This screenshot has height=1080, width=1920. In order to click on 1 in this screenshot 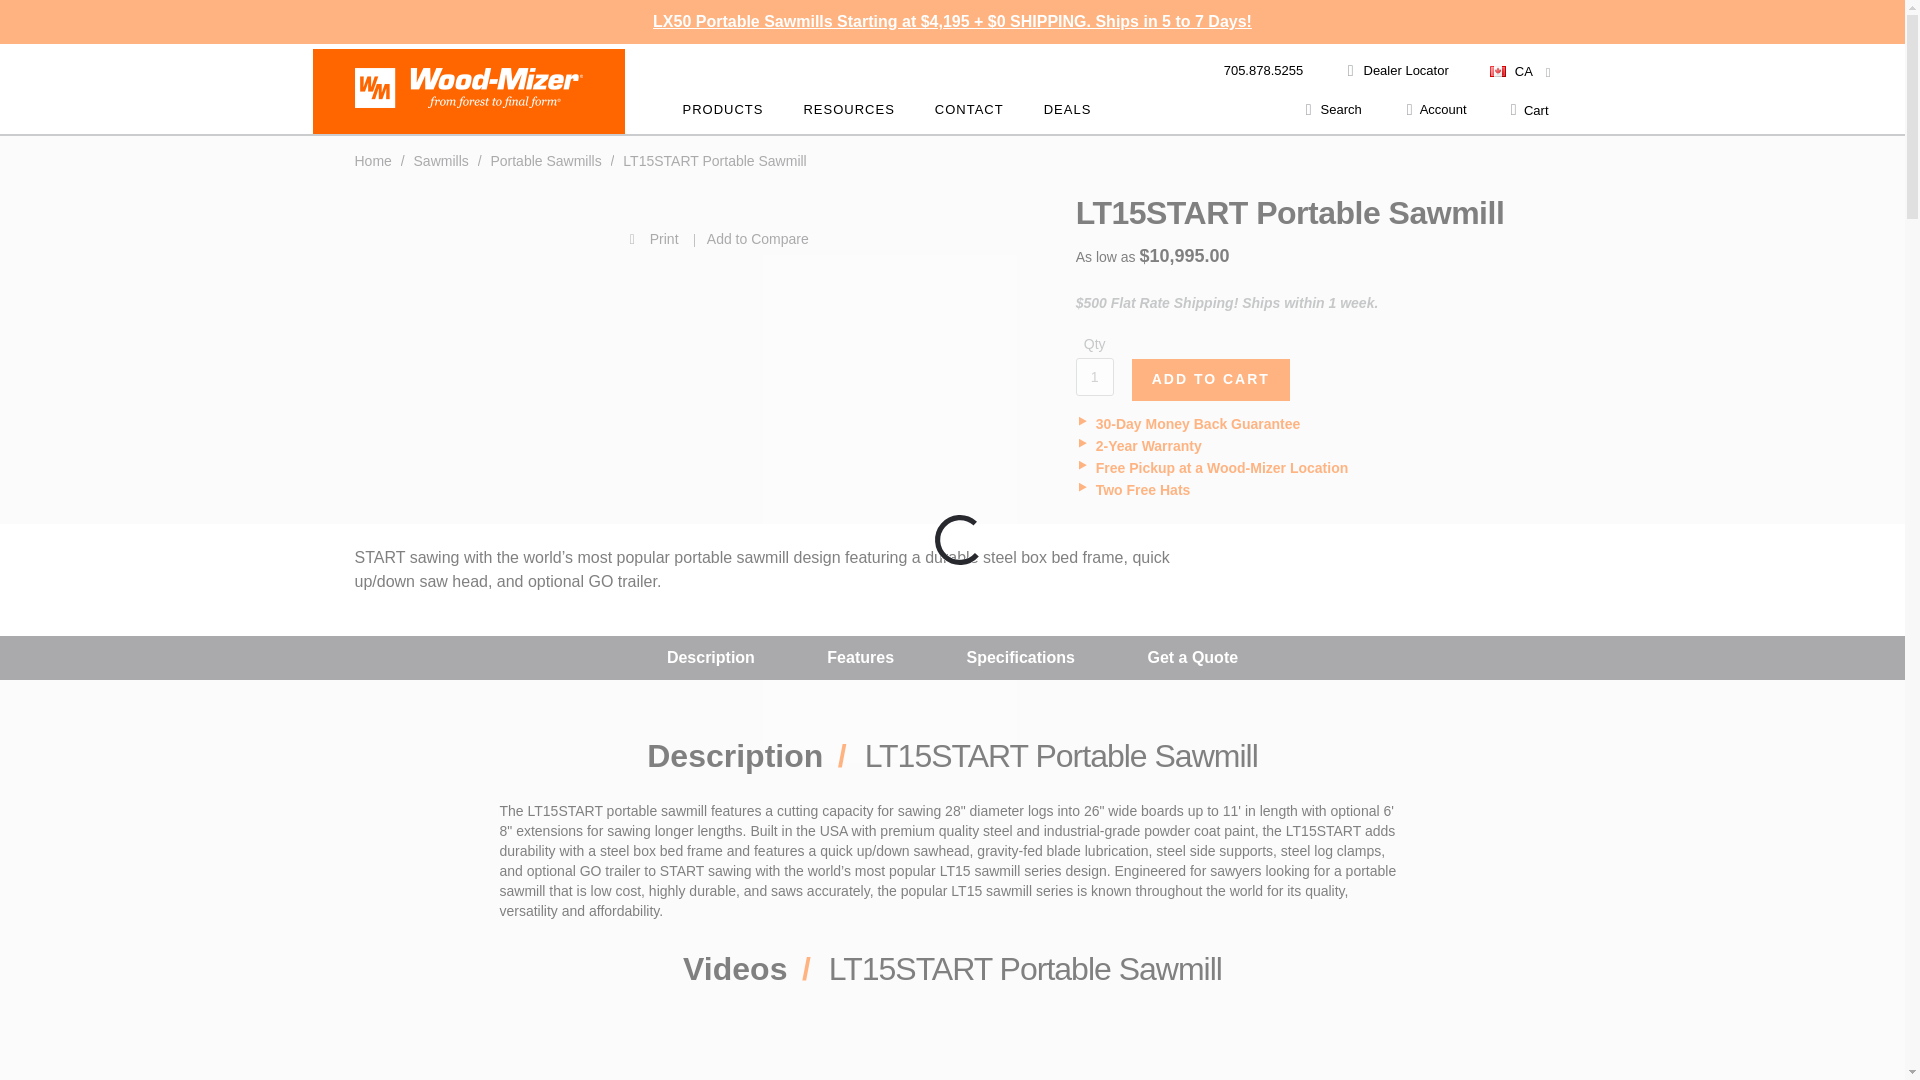, I will do `click(1094, 376)`.